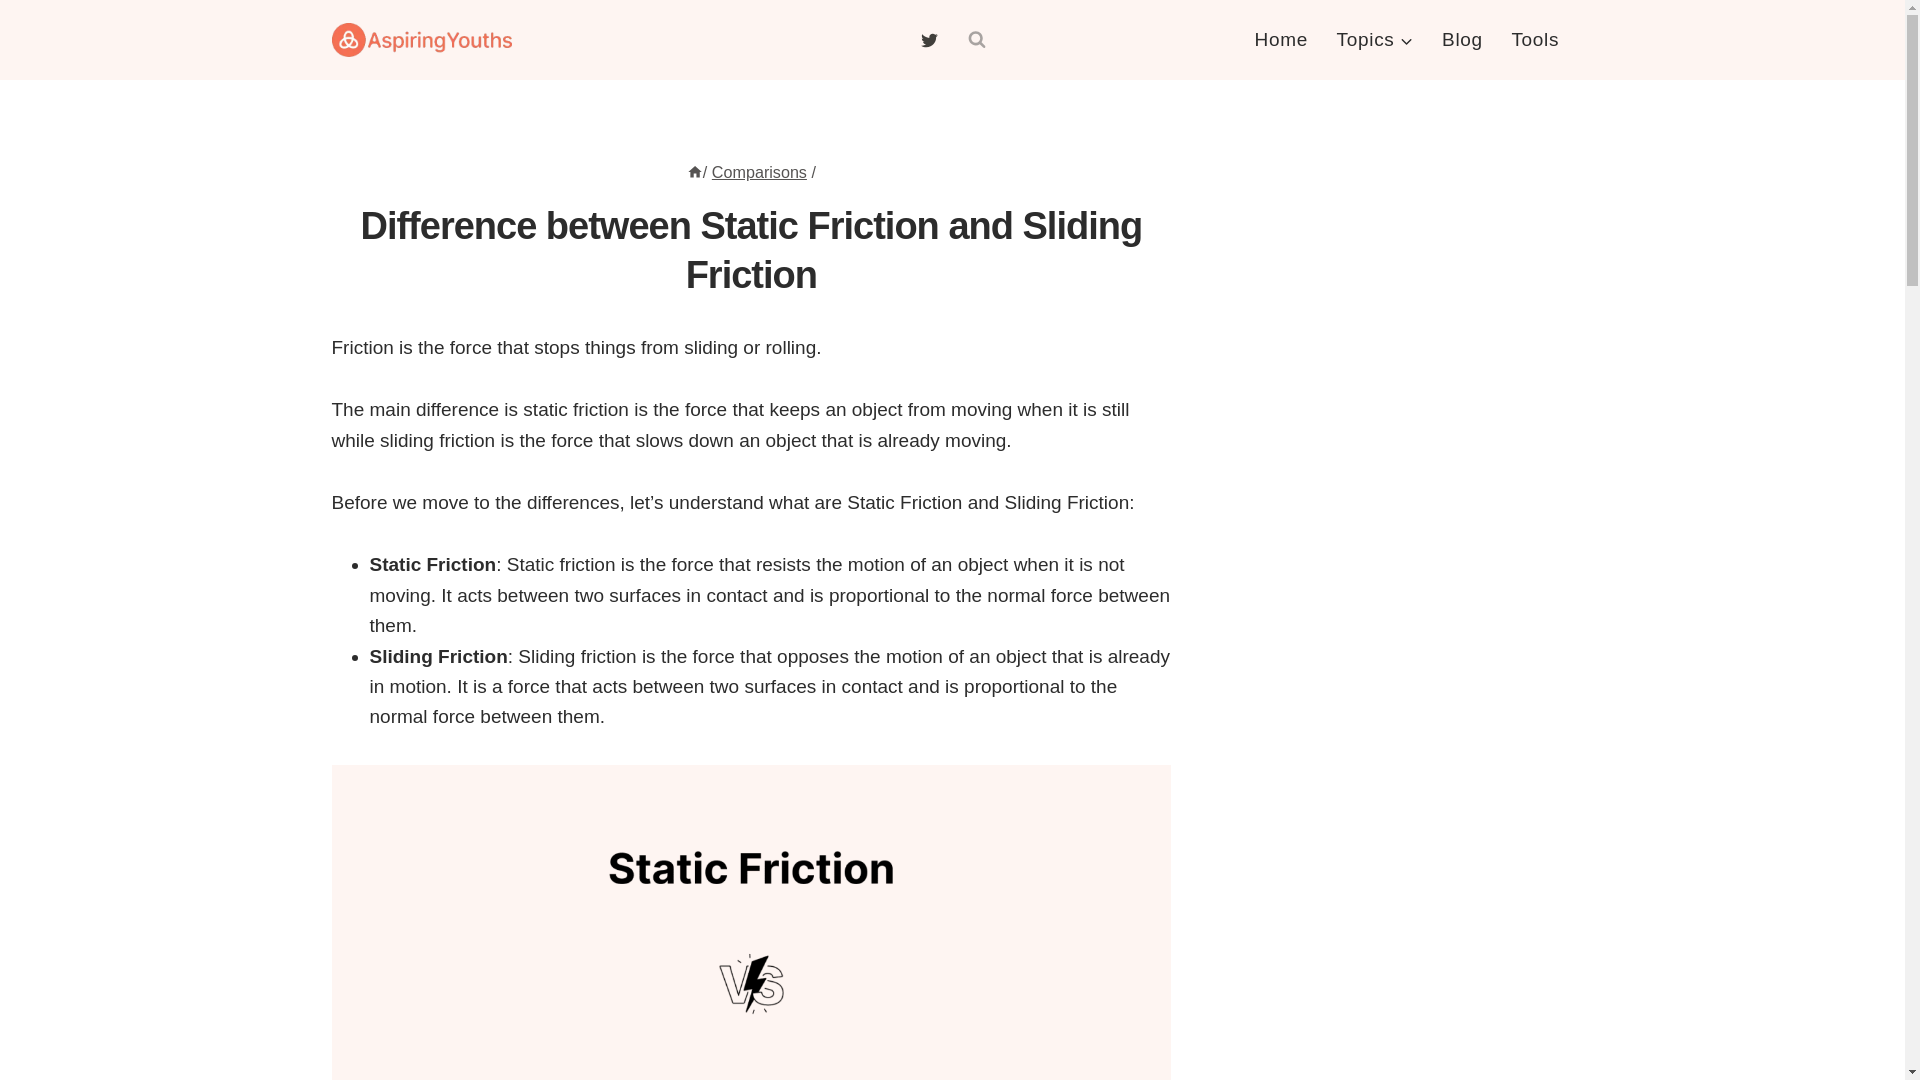  What do you see at coordinates (1534, 40) in the screenshot?
I see `Tools` at bounding box center [1534, 40].